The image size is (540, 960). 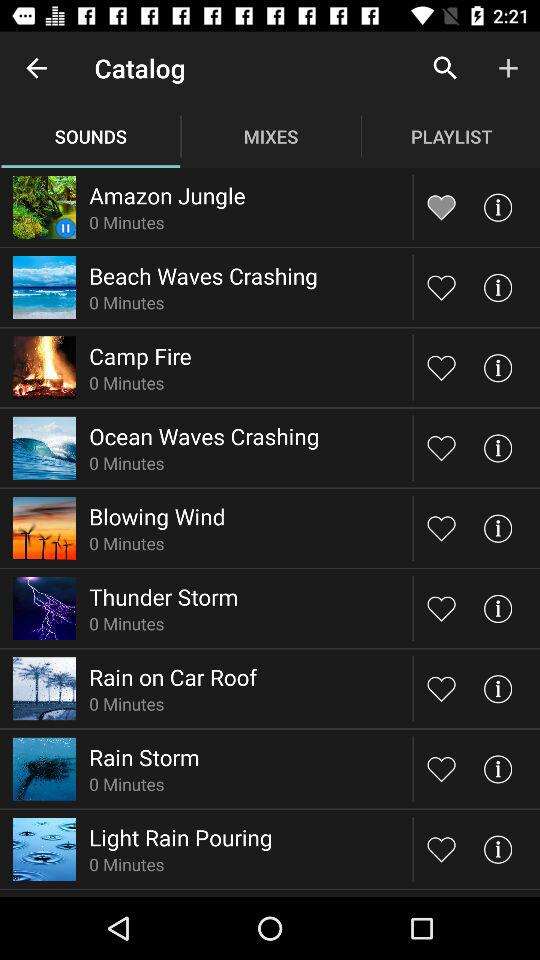 What do you see at coordinates (442, 206) in the screenshot?
I see `unfavorite song` at bounding box center [442, 206].